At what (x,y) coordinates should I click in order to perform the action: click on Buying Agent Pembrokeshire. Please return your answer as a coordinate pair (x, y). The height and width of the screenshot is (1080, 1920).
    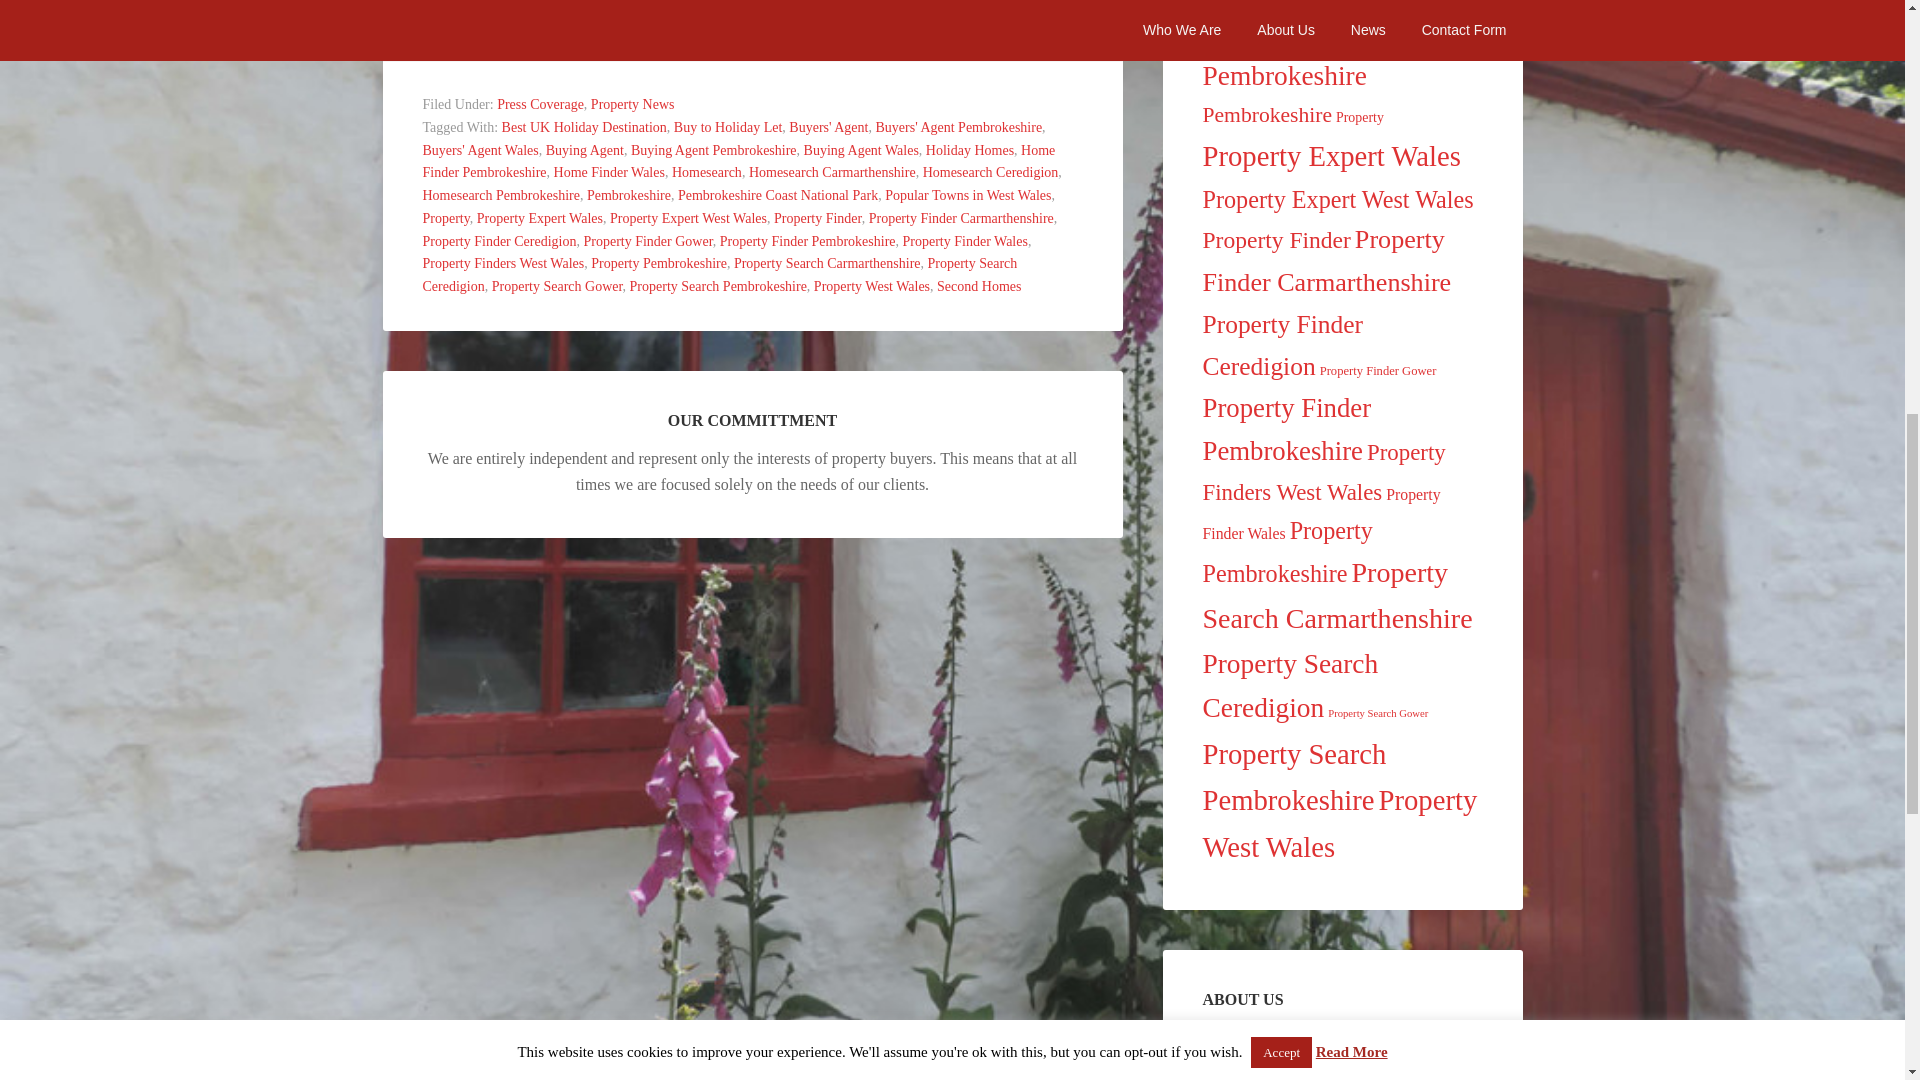
    Looking at the image, I should click on (714, 150).